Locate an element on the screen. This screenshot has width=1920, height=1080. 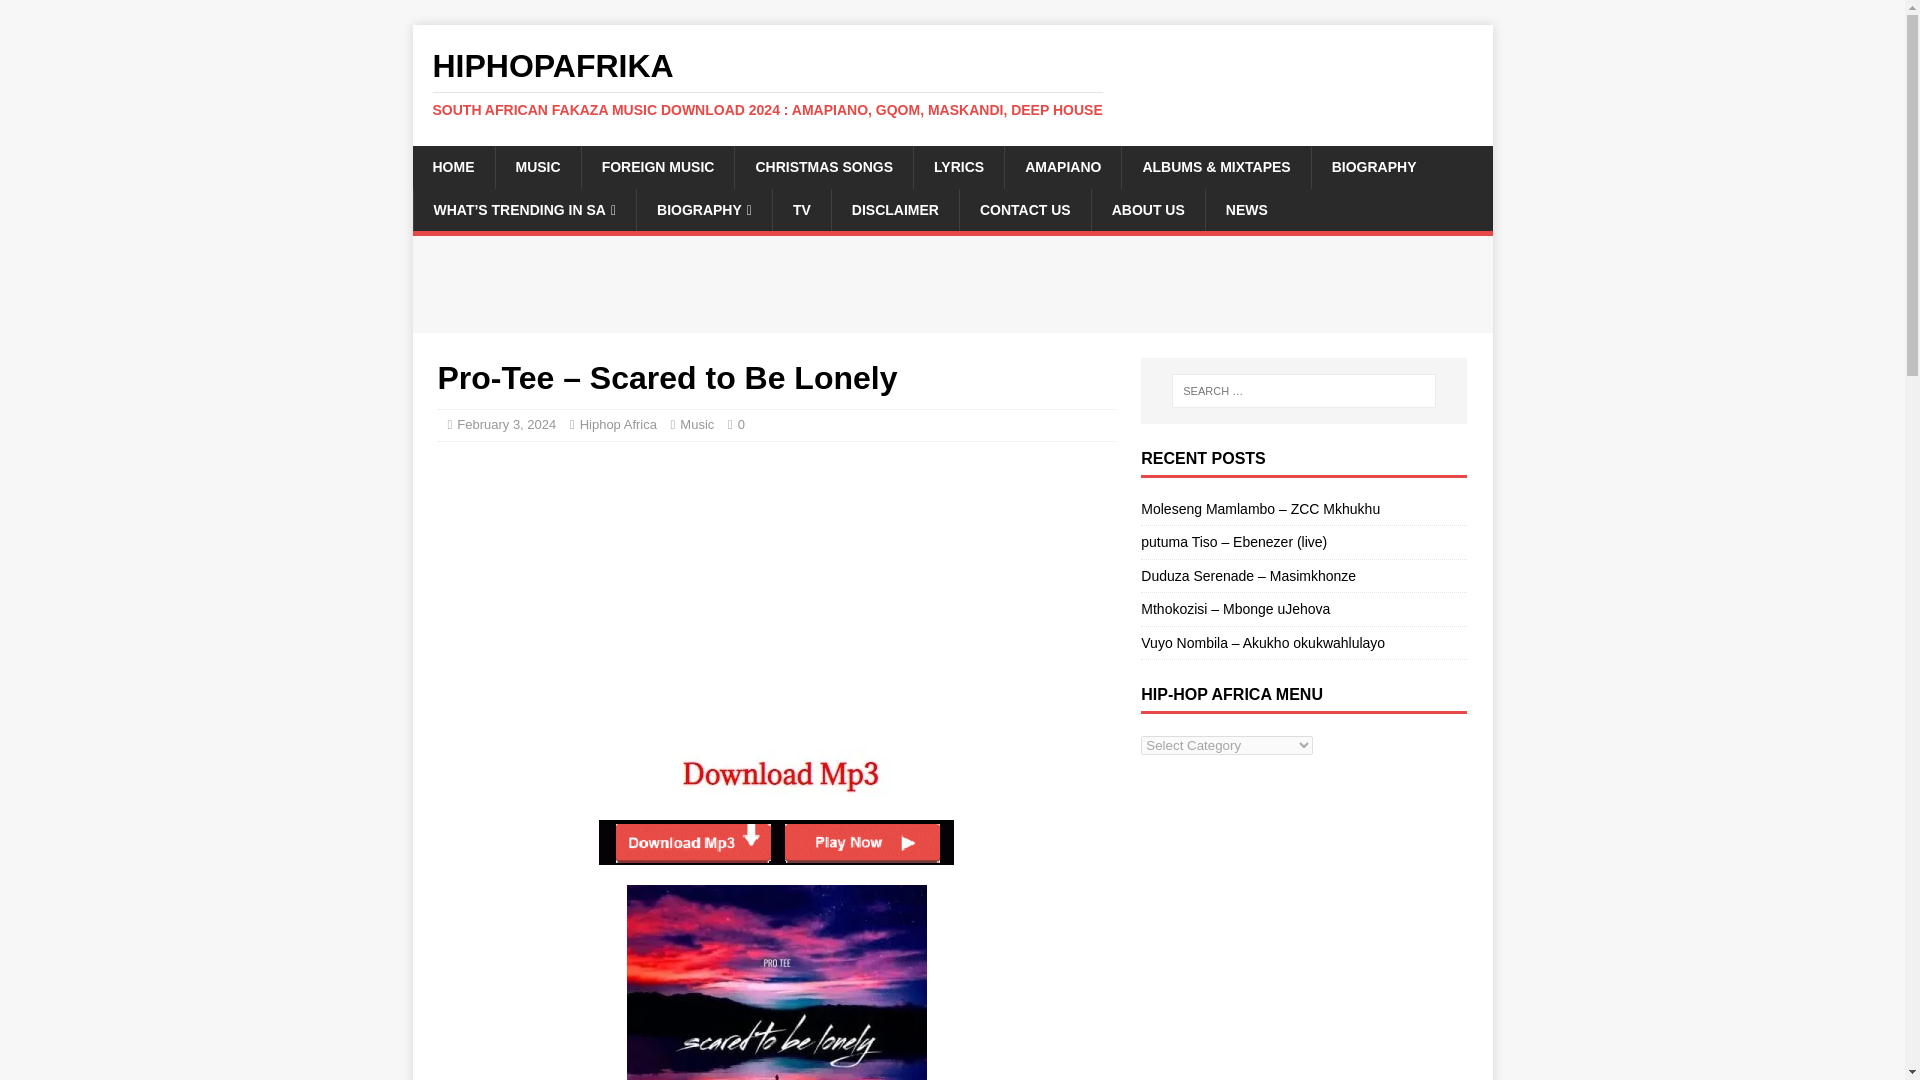
Advertisement is located at coordinates (776, 281).